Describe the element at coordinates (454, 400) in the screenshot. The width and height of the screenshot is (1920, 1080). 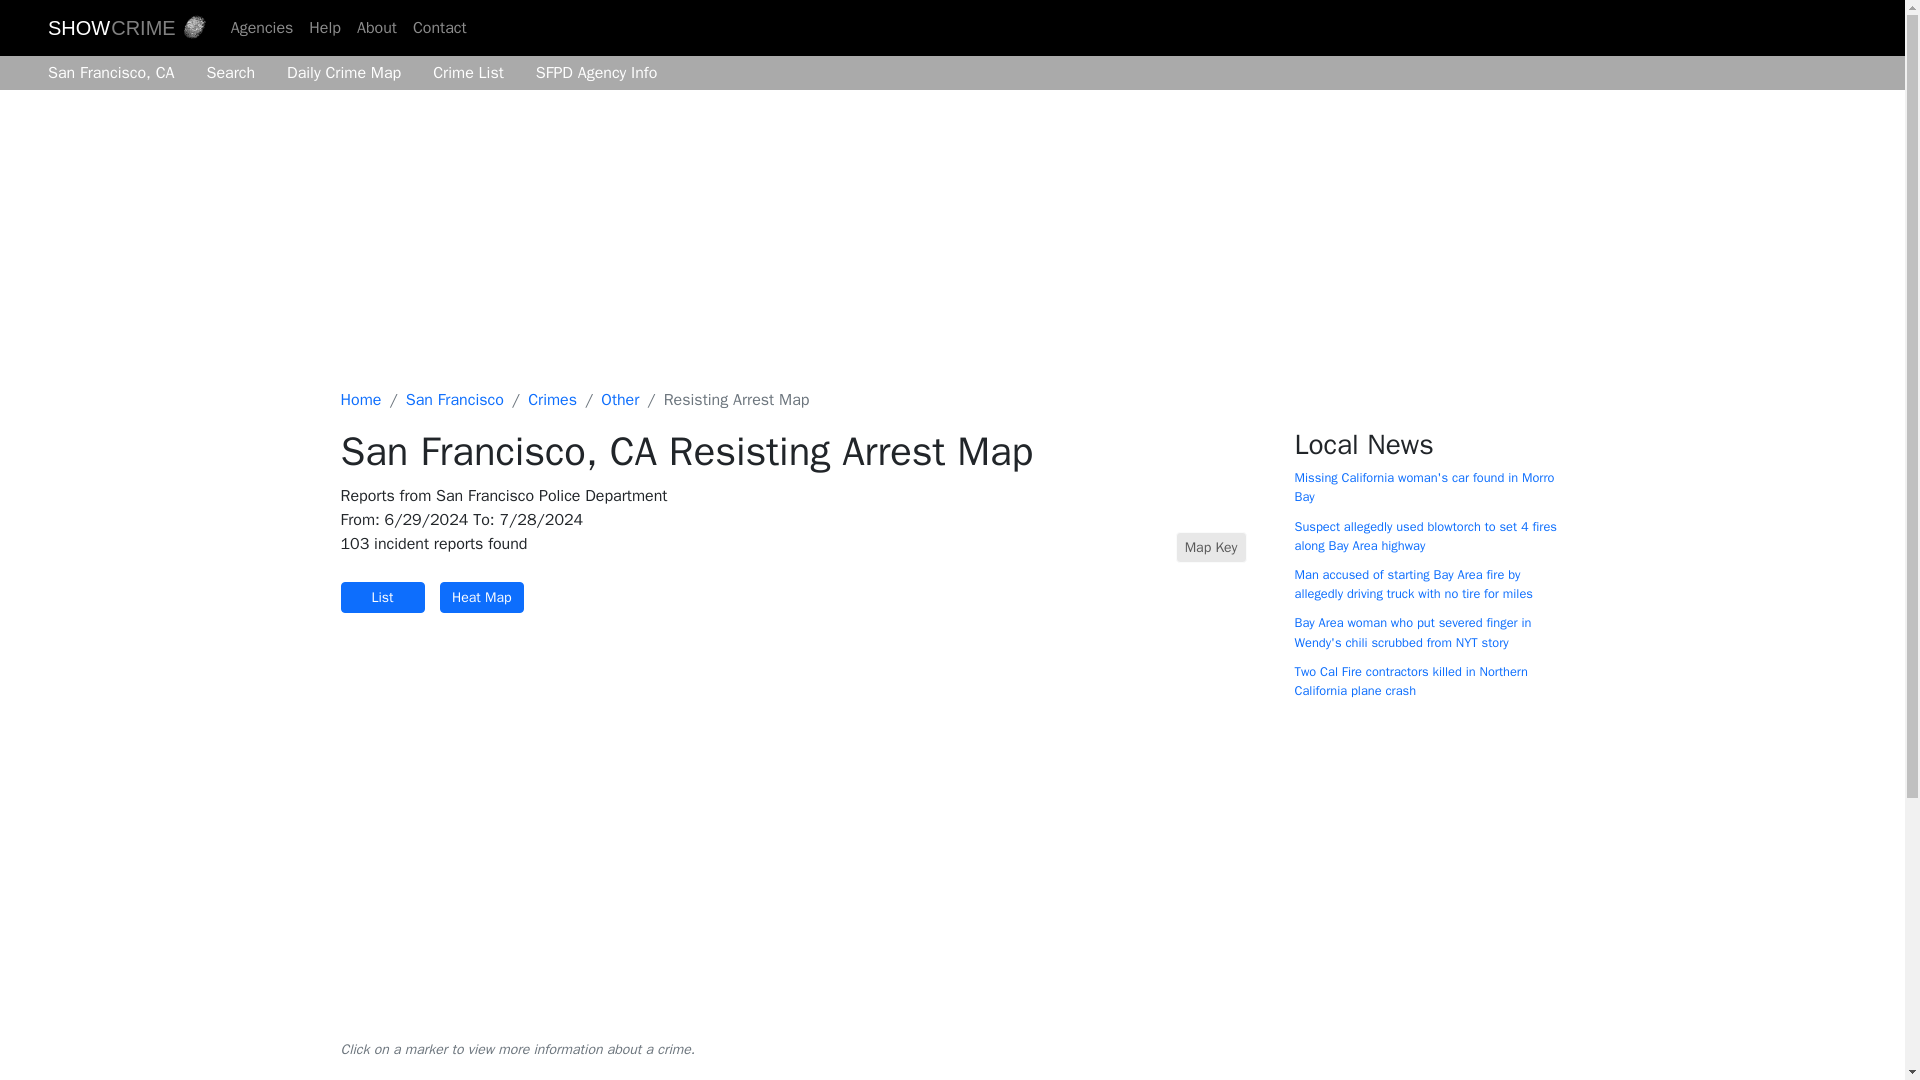
I see `San Francisco` at that location.